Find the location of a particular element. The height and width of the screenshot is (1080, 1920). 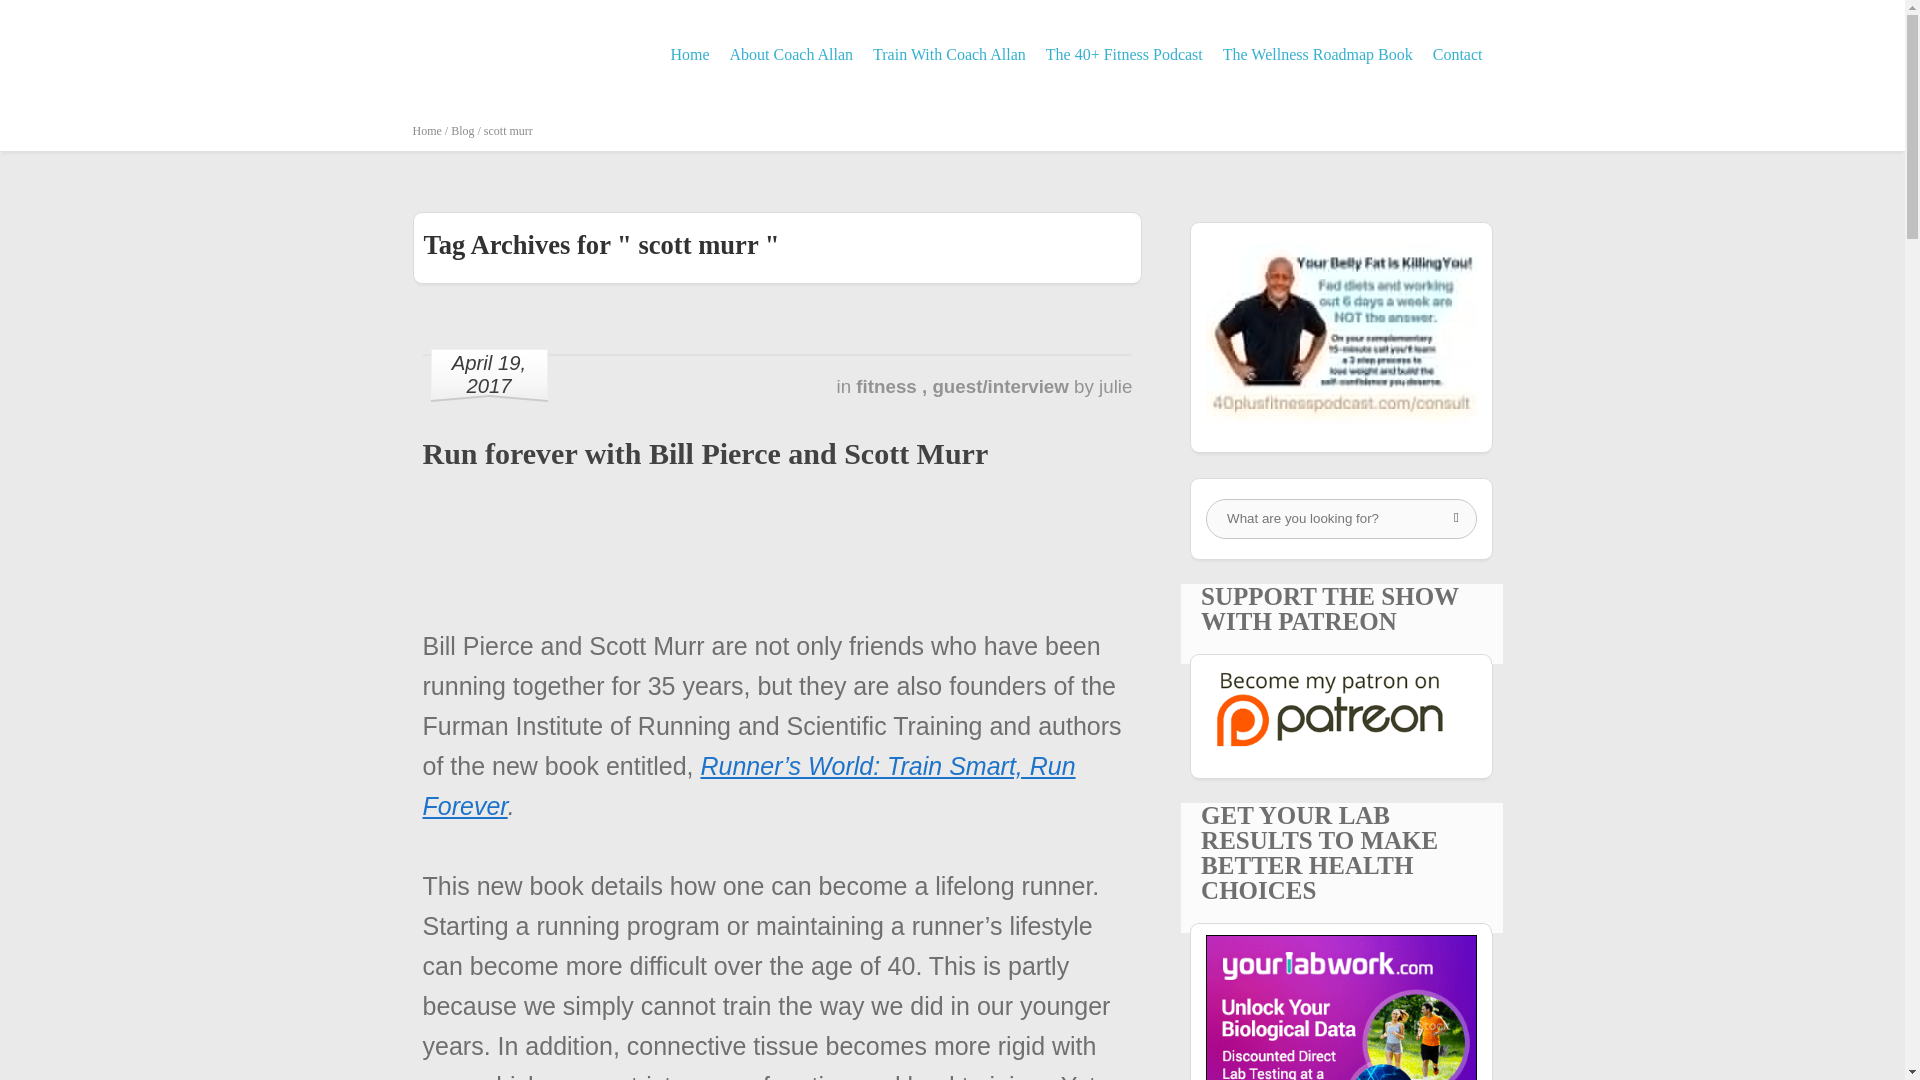

The Wellness Roadmap Book is located at coordinates (1318, 54).